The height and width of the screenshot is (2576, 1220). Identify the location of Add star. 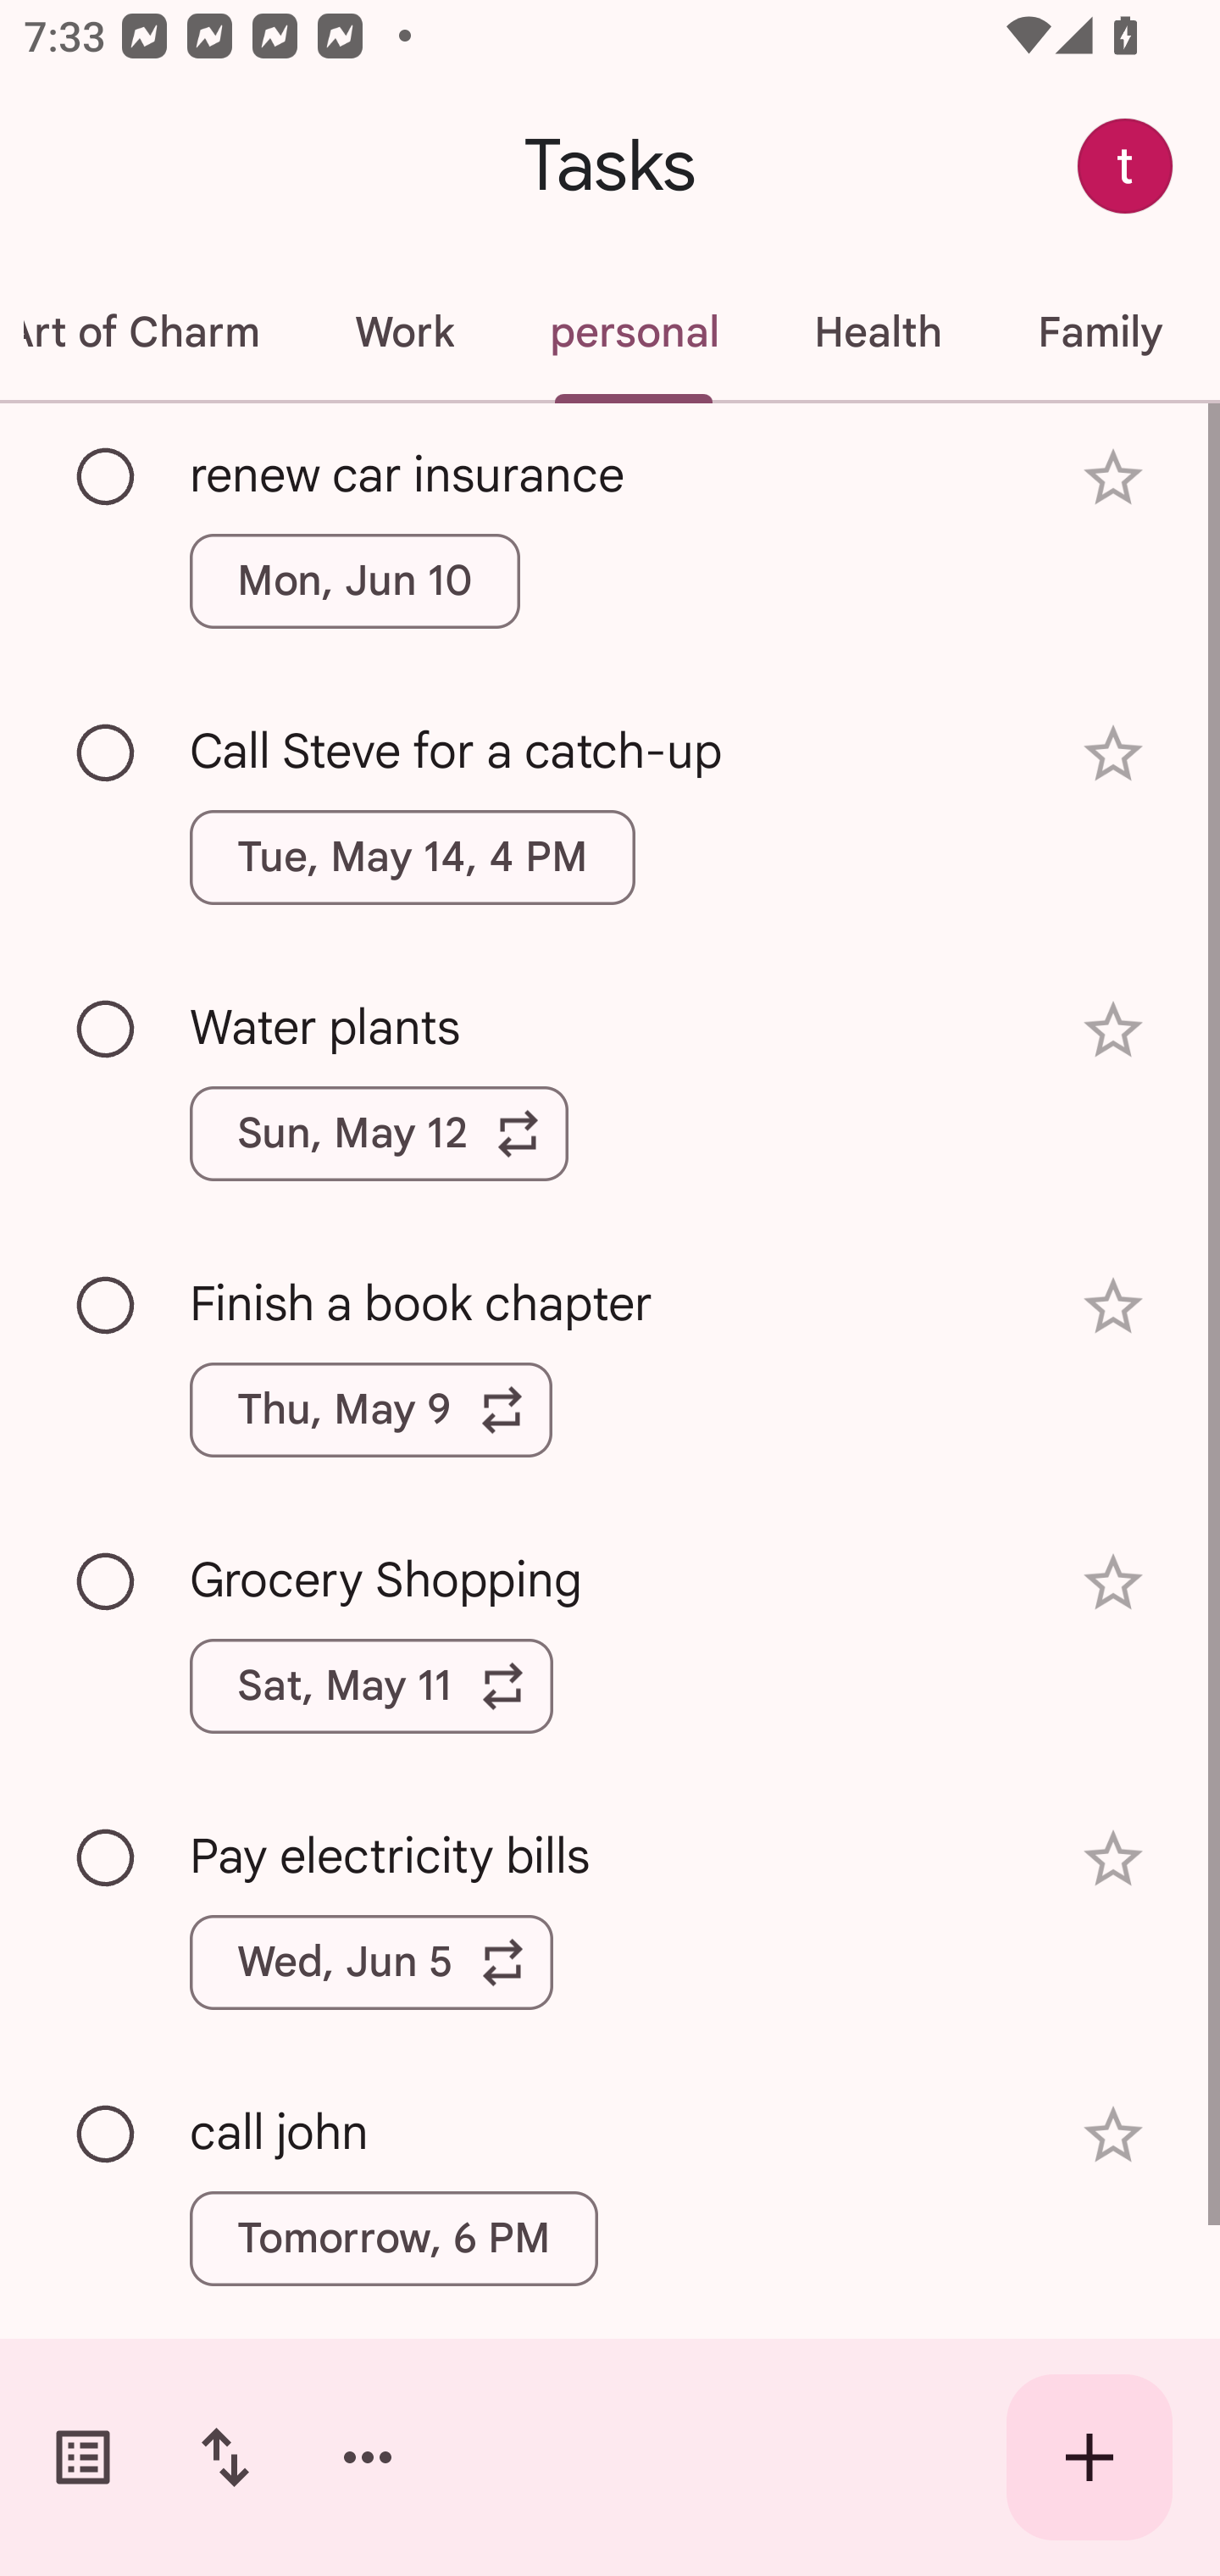
(1113, 1030).